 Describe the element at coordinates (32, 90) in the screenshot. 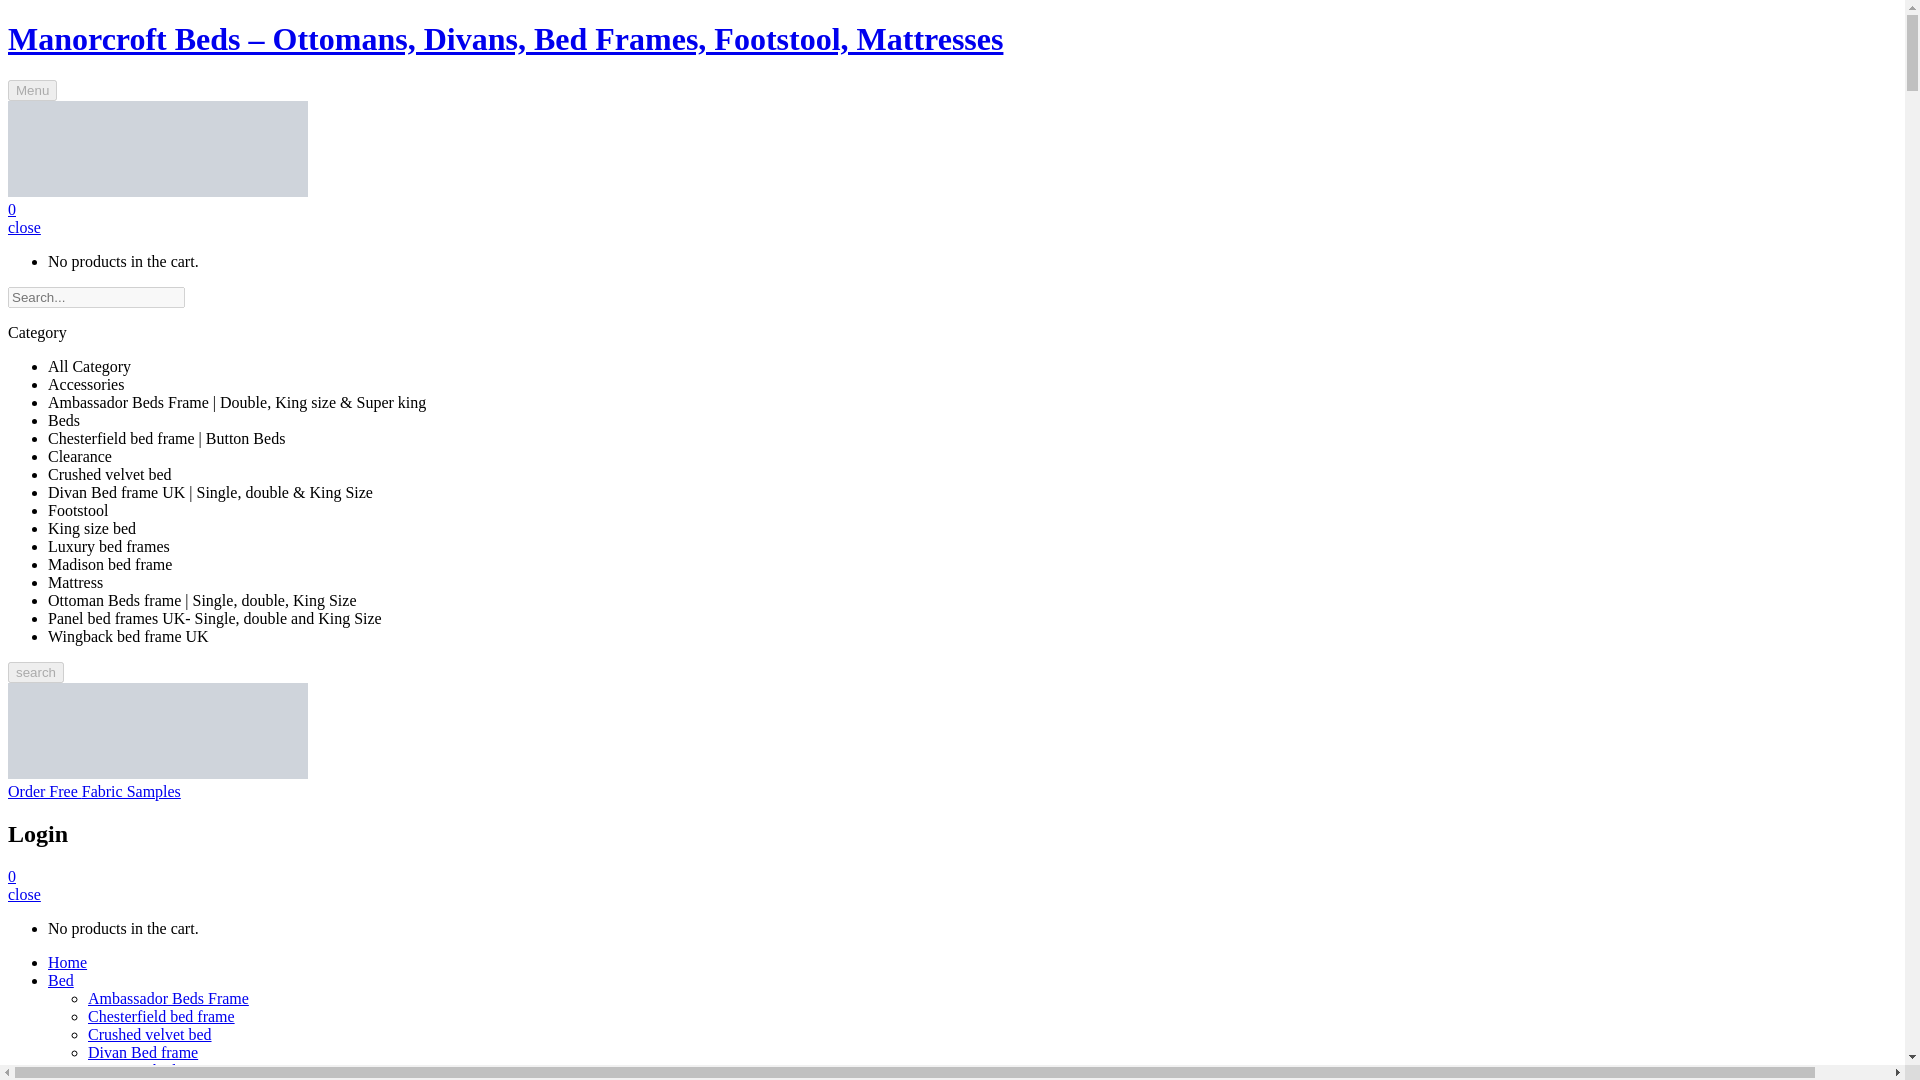

I see `Menu` at that location.